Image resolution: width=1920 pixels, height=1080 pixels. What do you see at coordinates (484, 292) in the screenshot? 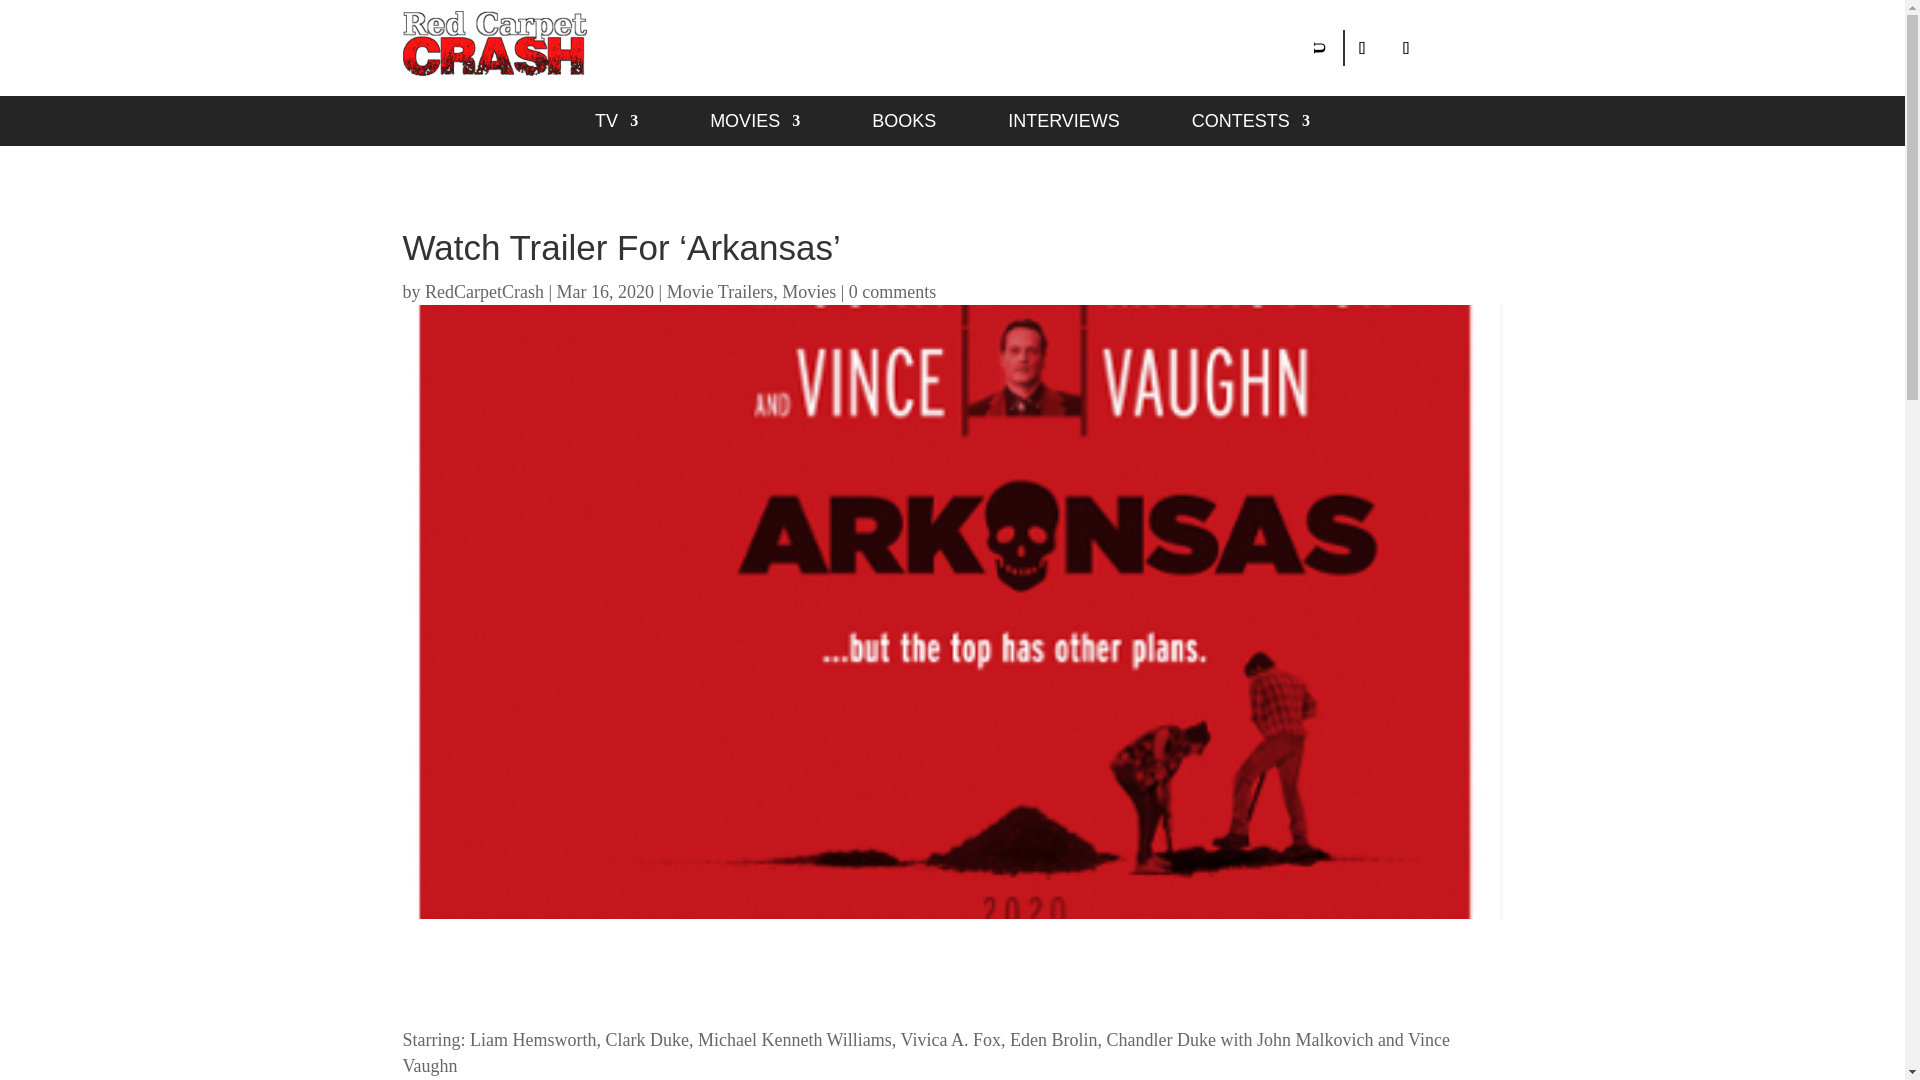
I see `Posts by RedCarpetCrash` at bounding box center [484, 292].